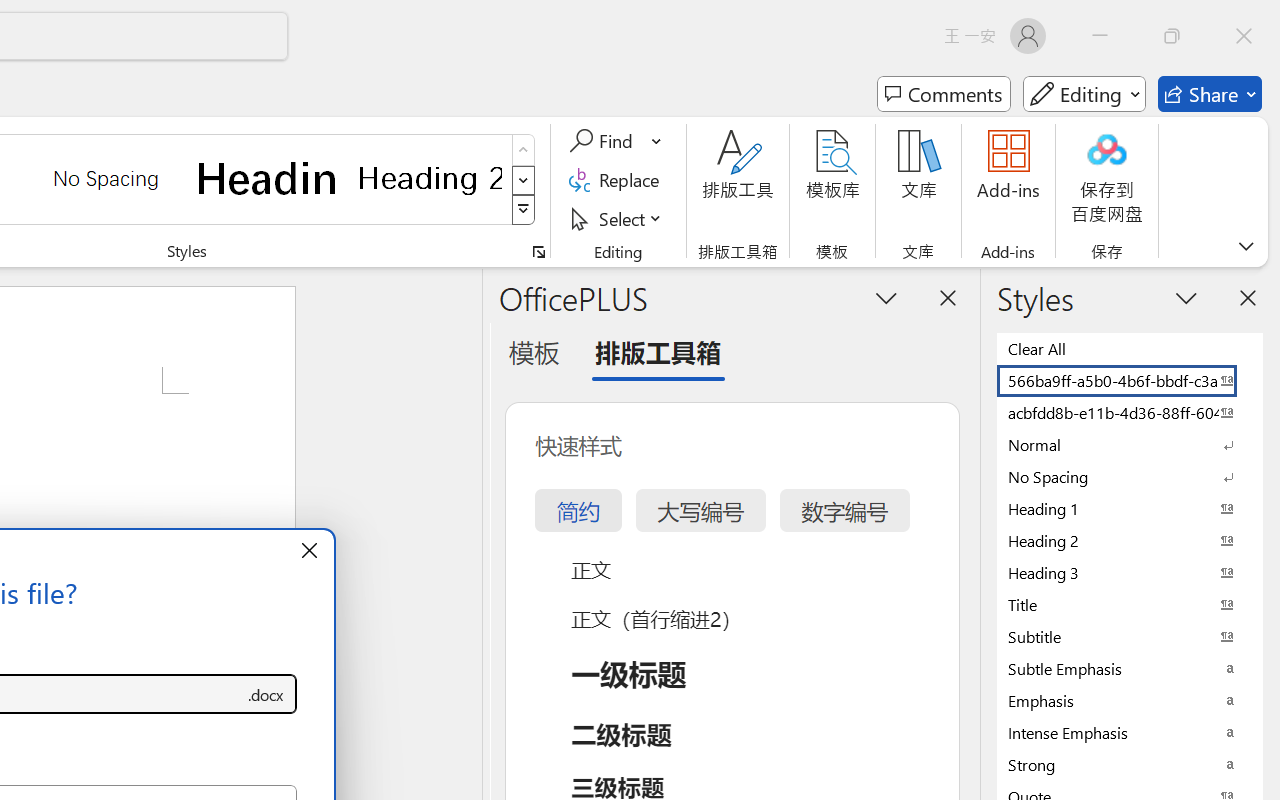 Image resolution: width=1280 pixels, height=800 pixels. I want to click on Find, so click(616, 141).